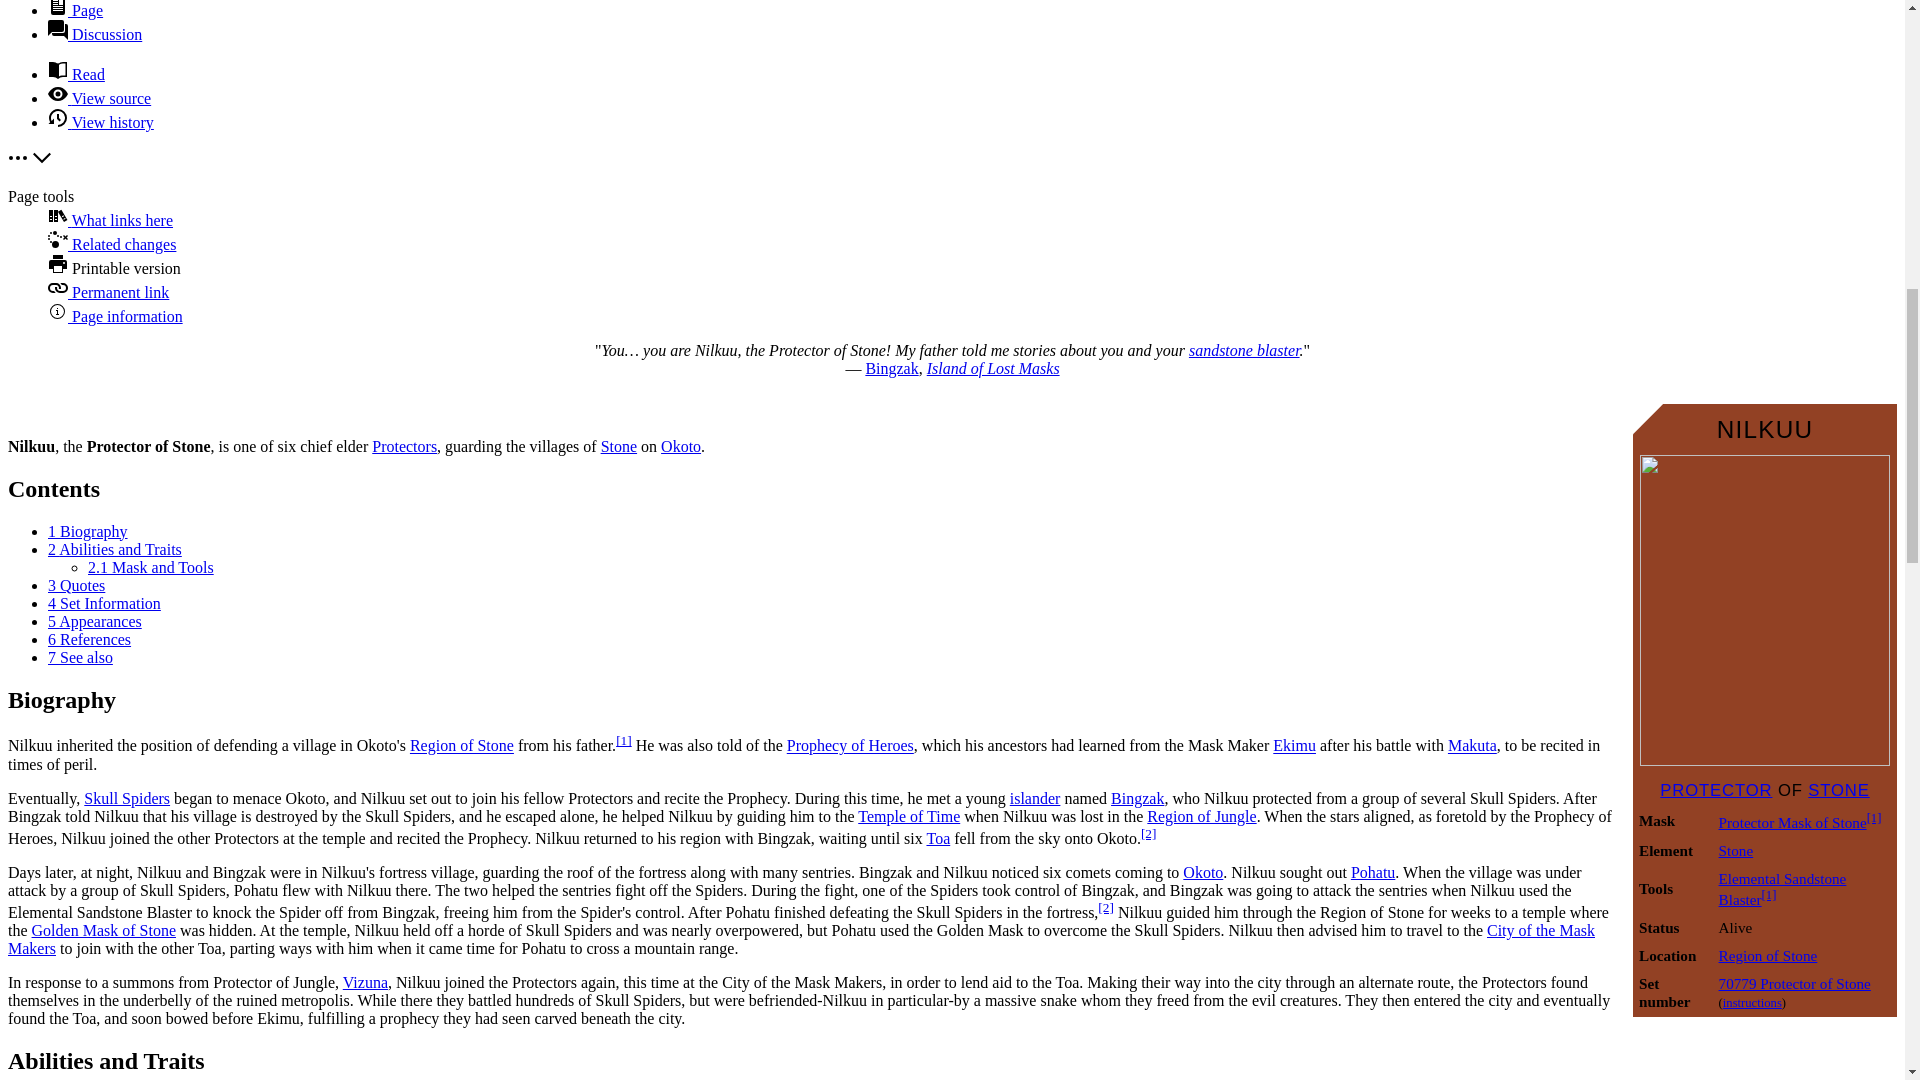 The image size is (1920, 1080). What do you see at coordinates (110, 220) in the screenshot?
I see `What links here` at bounding box center [110, 220].